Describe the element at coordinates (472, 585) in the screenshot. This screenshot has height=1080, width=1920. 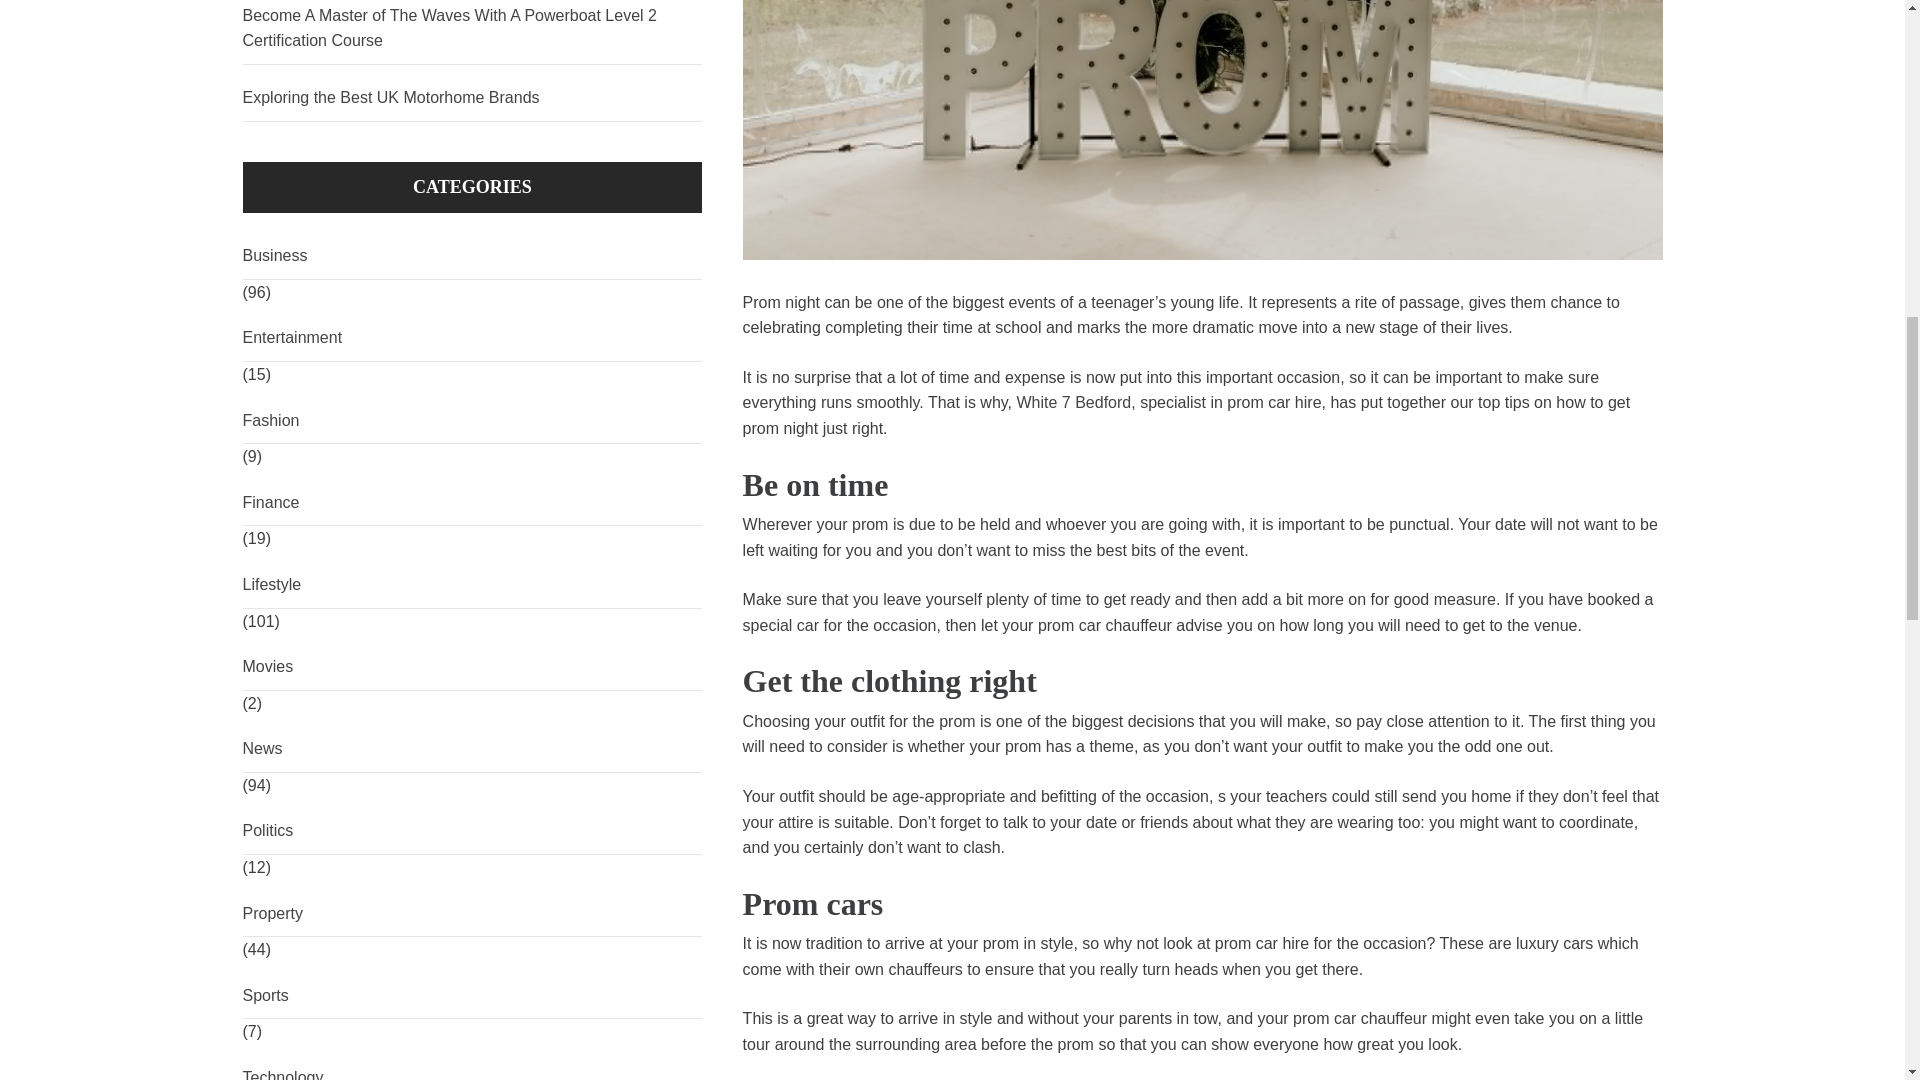
I see `Lifestyle` at that location.